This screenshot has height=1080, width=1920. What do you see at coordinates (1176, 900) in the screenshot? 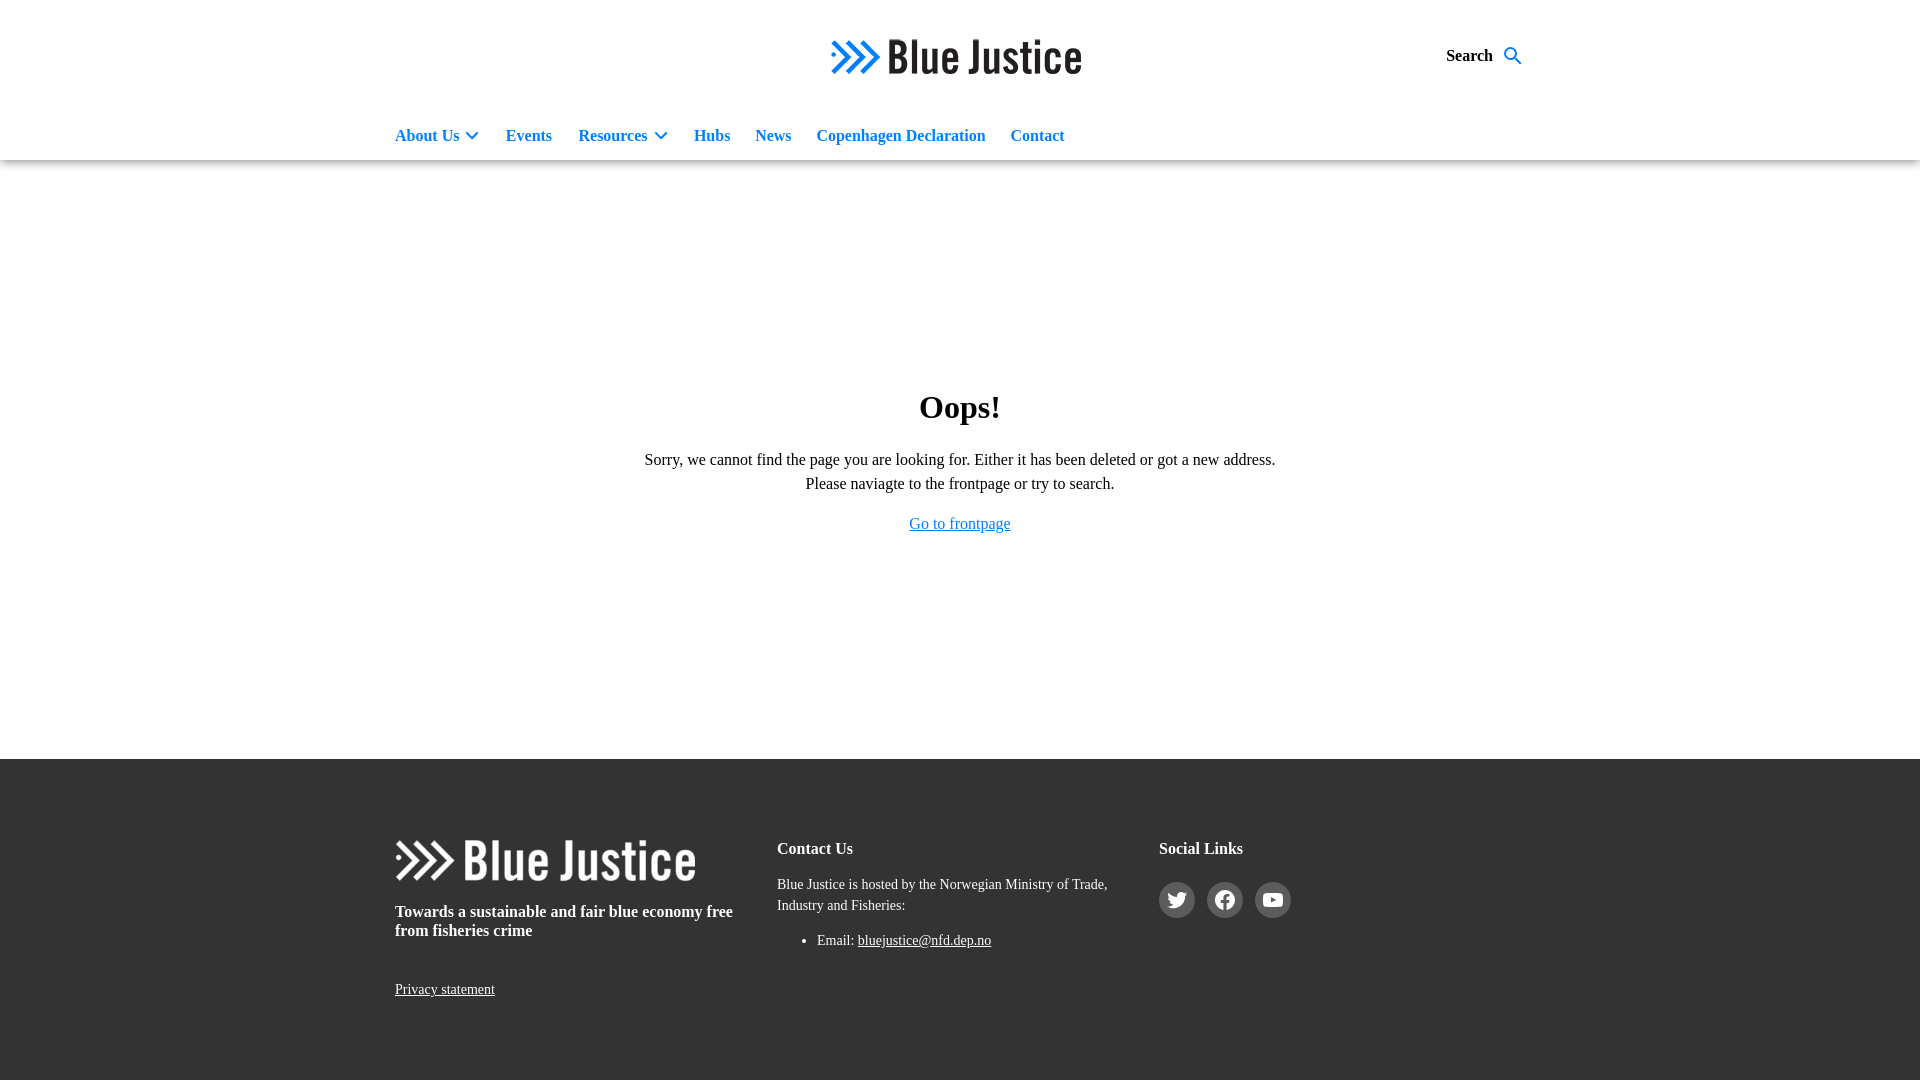
I see `Twitter` at bounding box center [1176, 900].